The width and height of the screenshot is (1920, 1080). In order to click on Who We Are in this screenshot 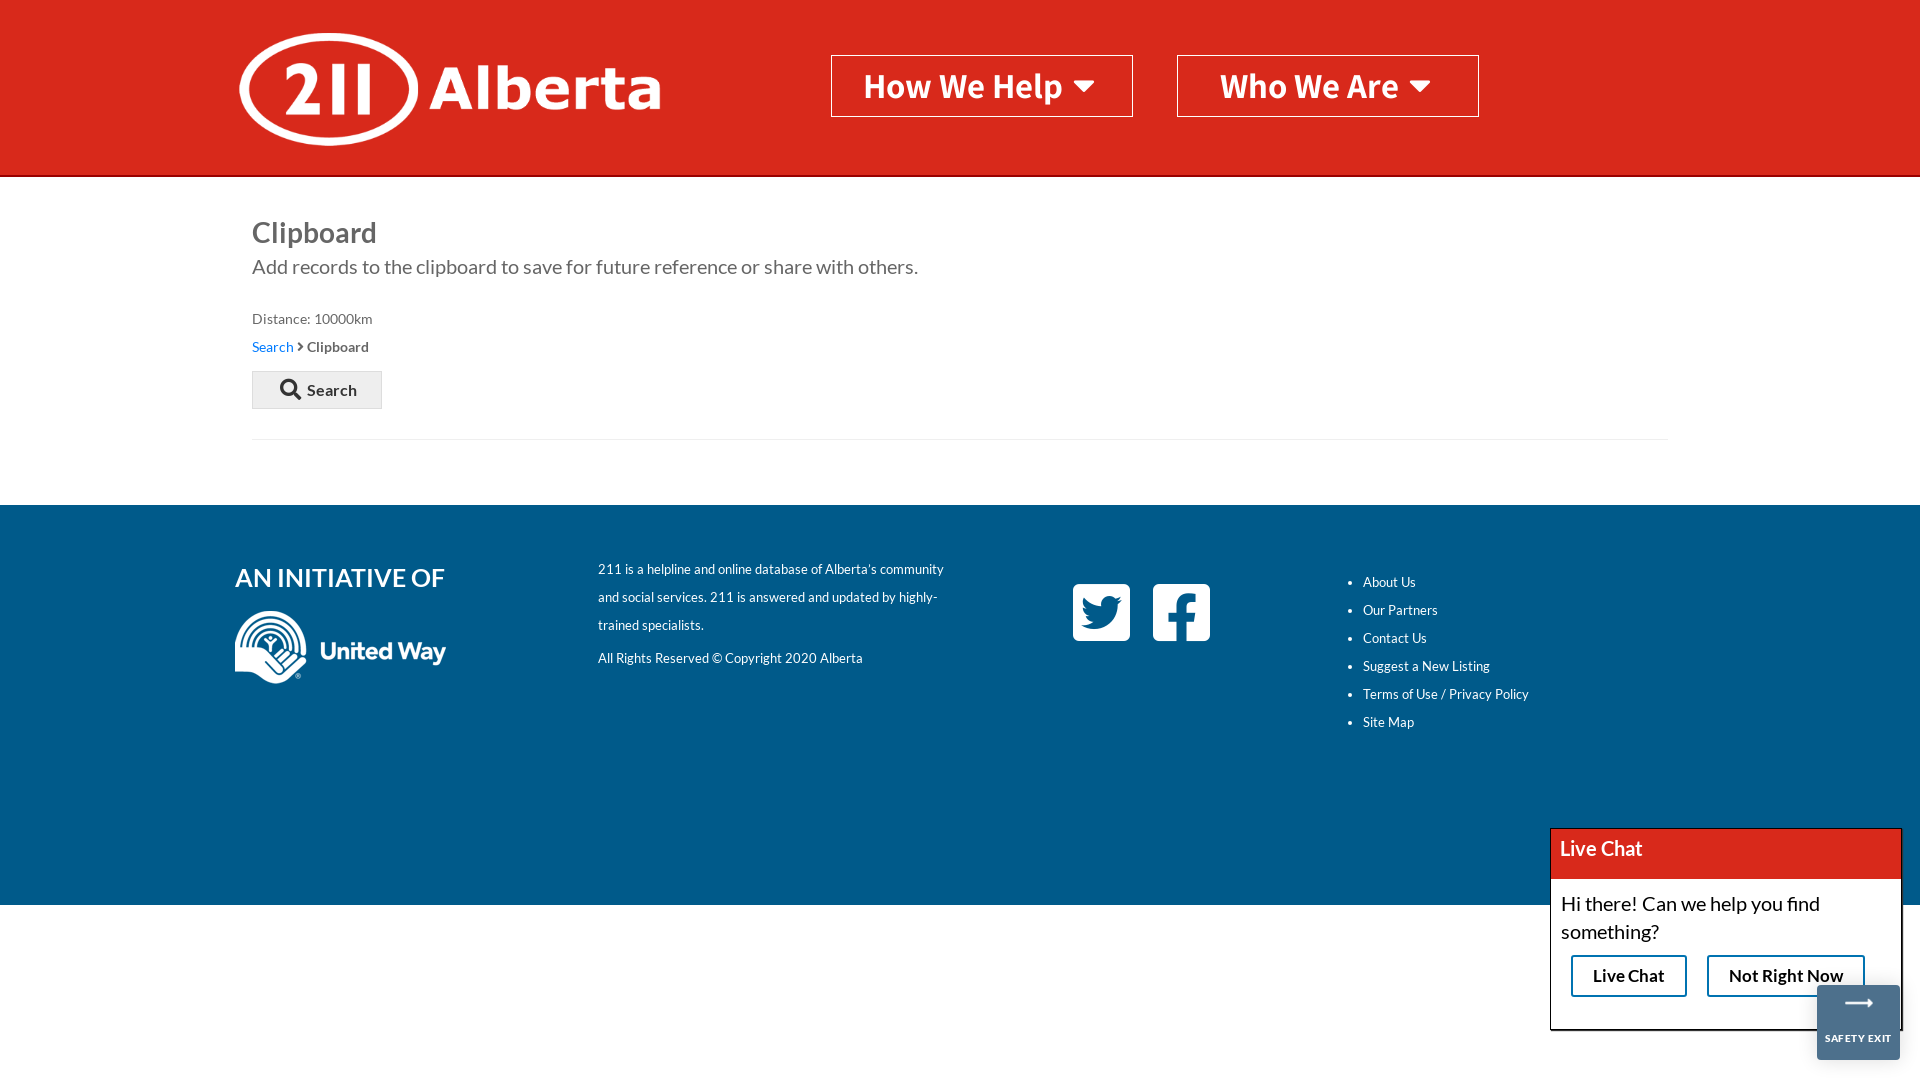, I will do `click(1328, 85)`.